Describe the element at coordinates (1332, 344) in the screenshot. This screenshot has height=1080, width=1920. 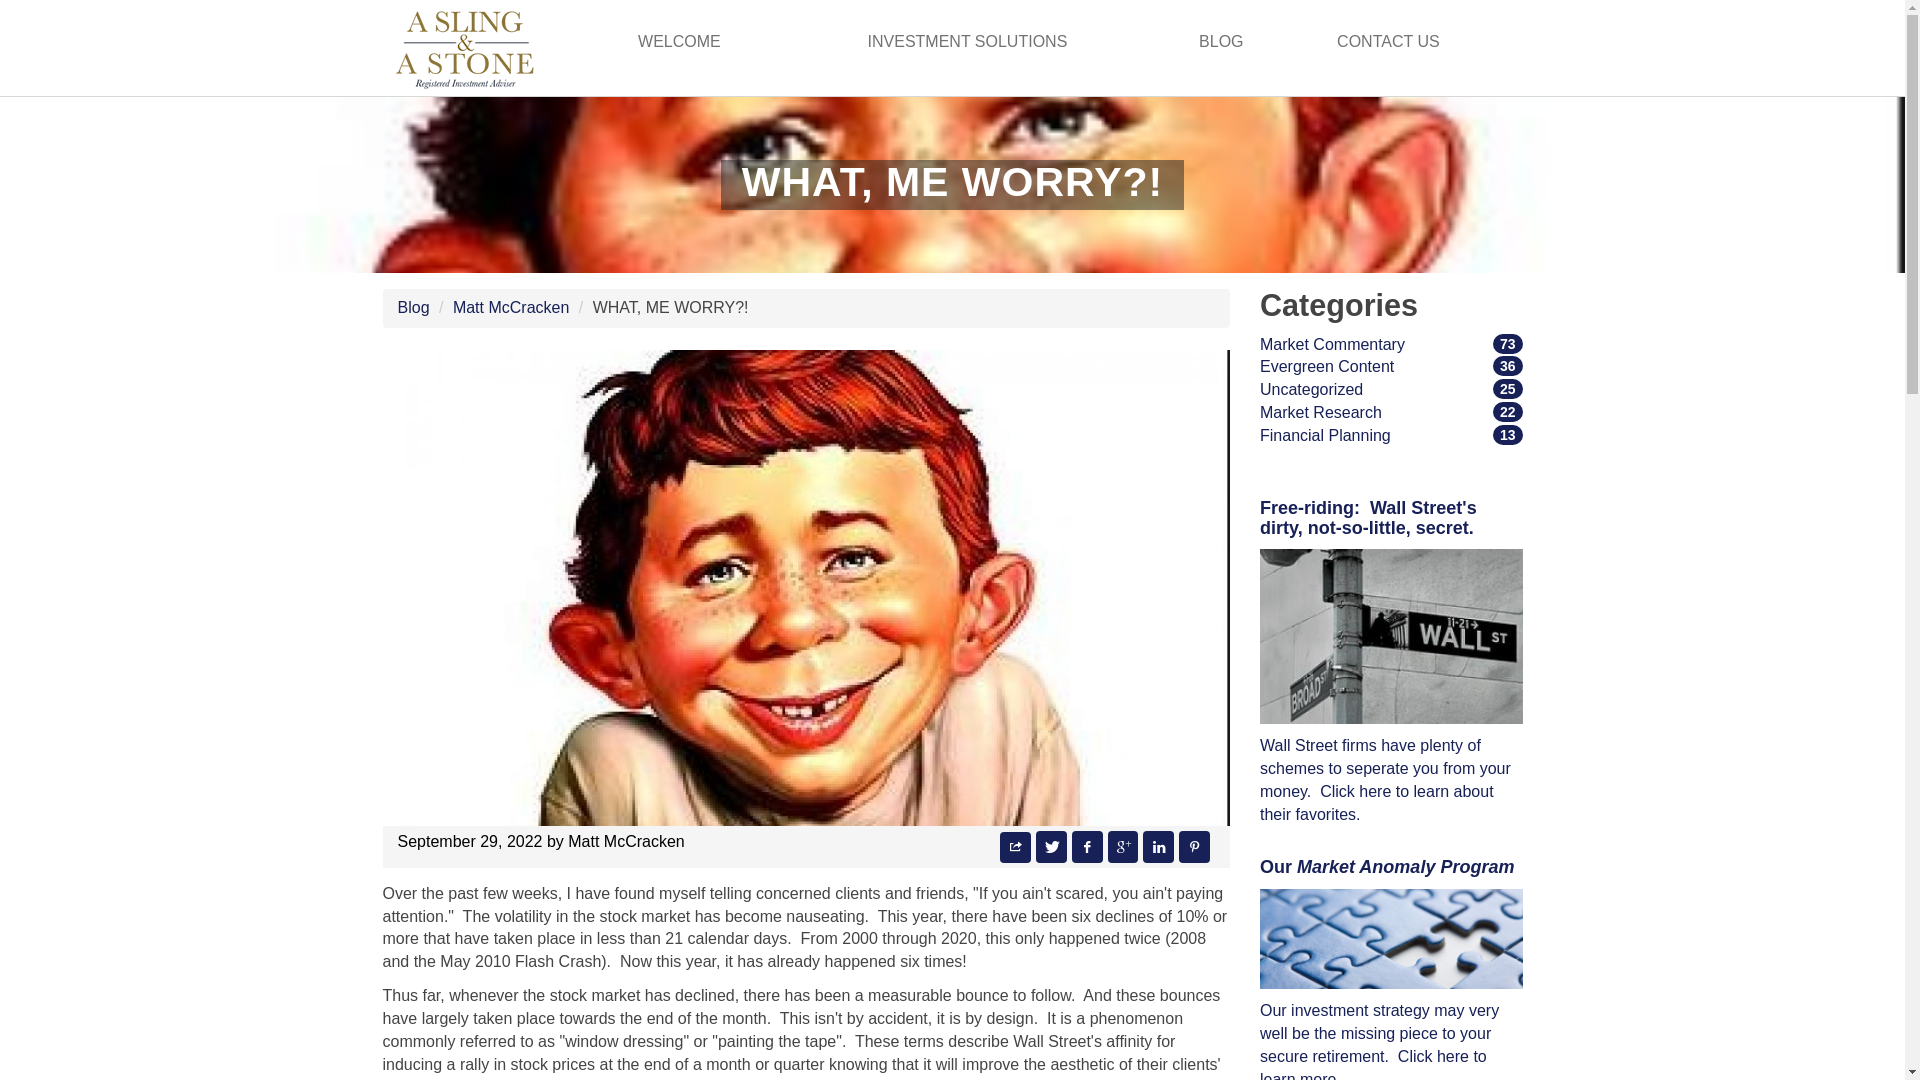
I see `Wall Street Street sign` at that location.